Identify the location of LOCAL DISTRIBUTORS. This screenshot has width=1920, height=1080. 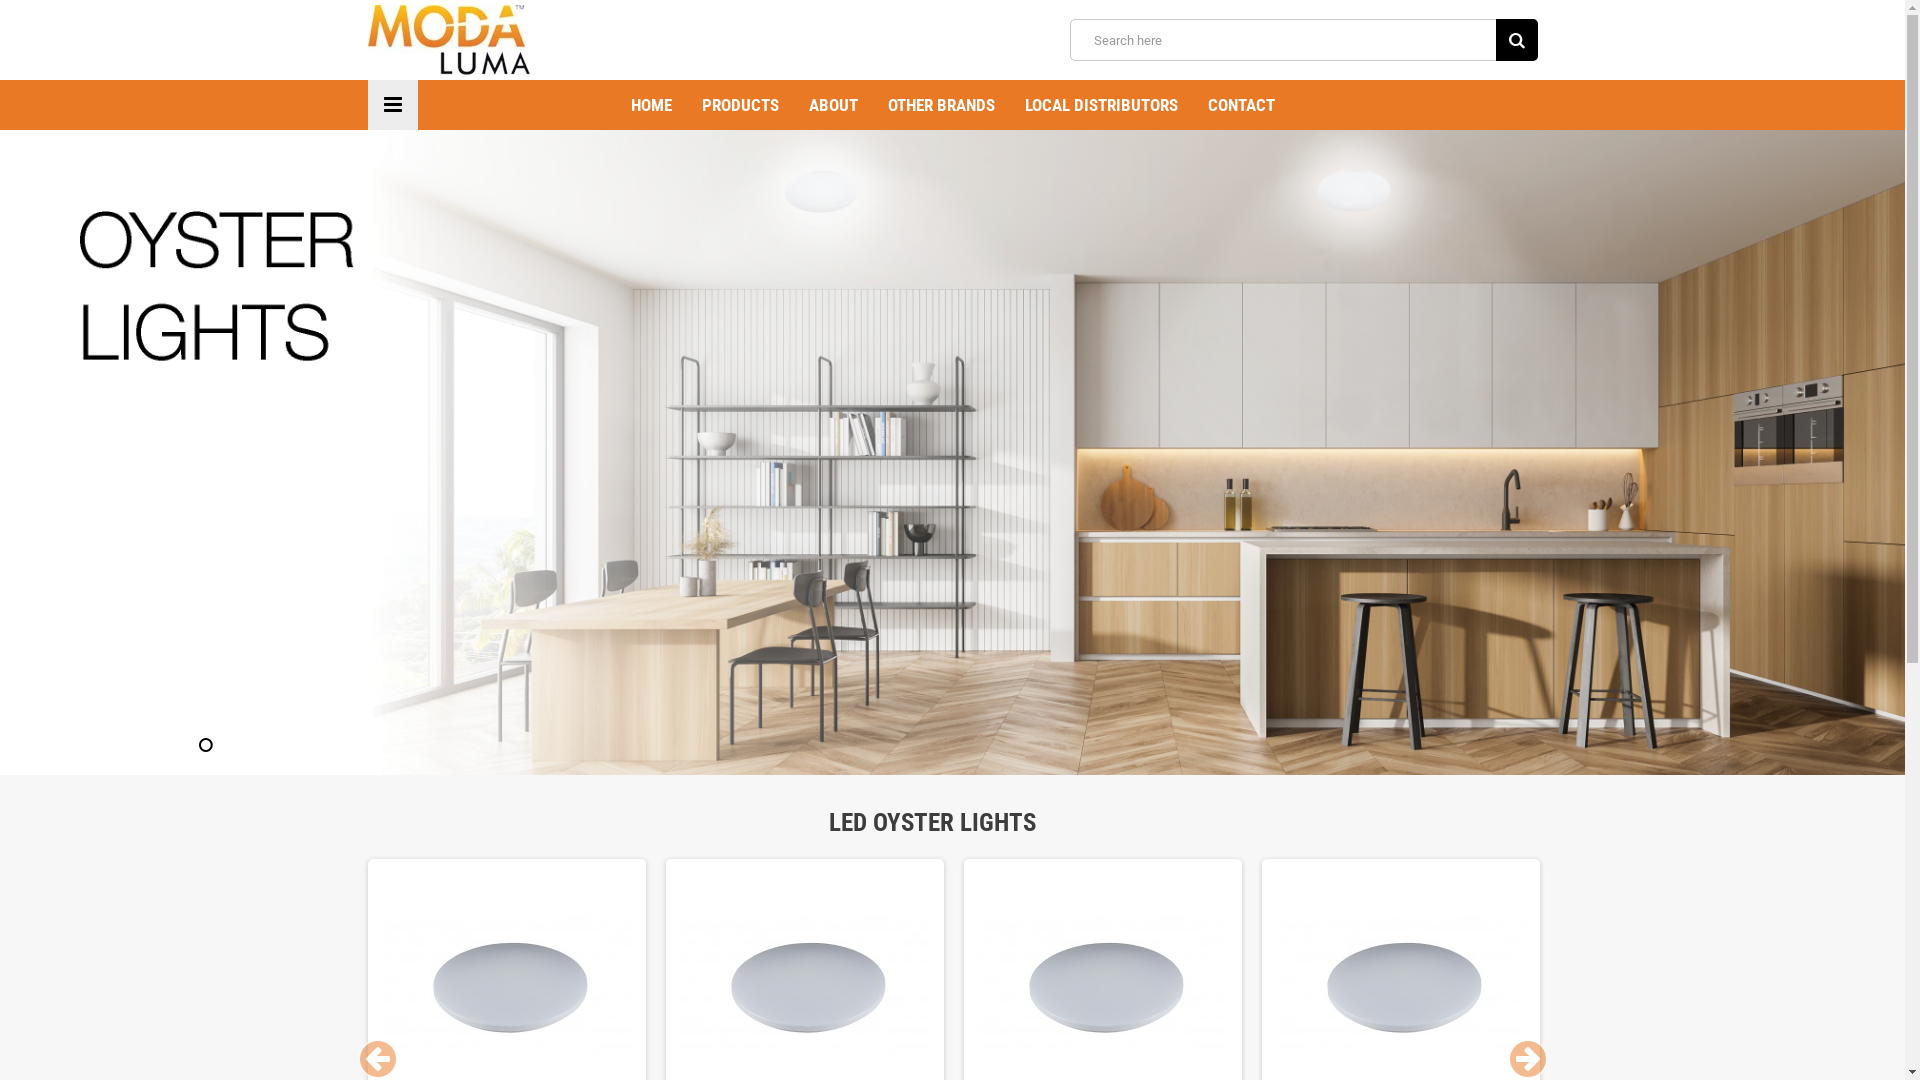
(1101, 105).